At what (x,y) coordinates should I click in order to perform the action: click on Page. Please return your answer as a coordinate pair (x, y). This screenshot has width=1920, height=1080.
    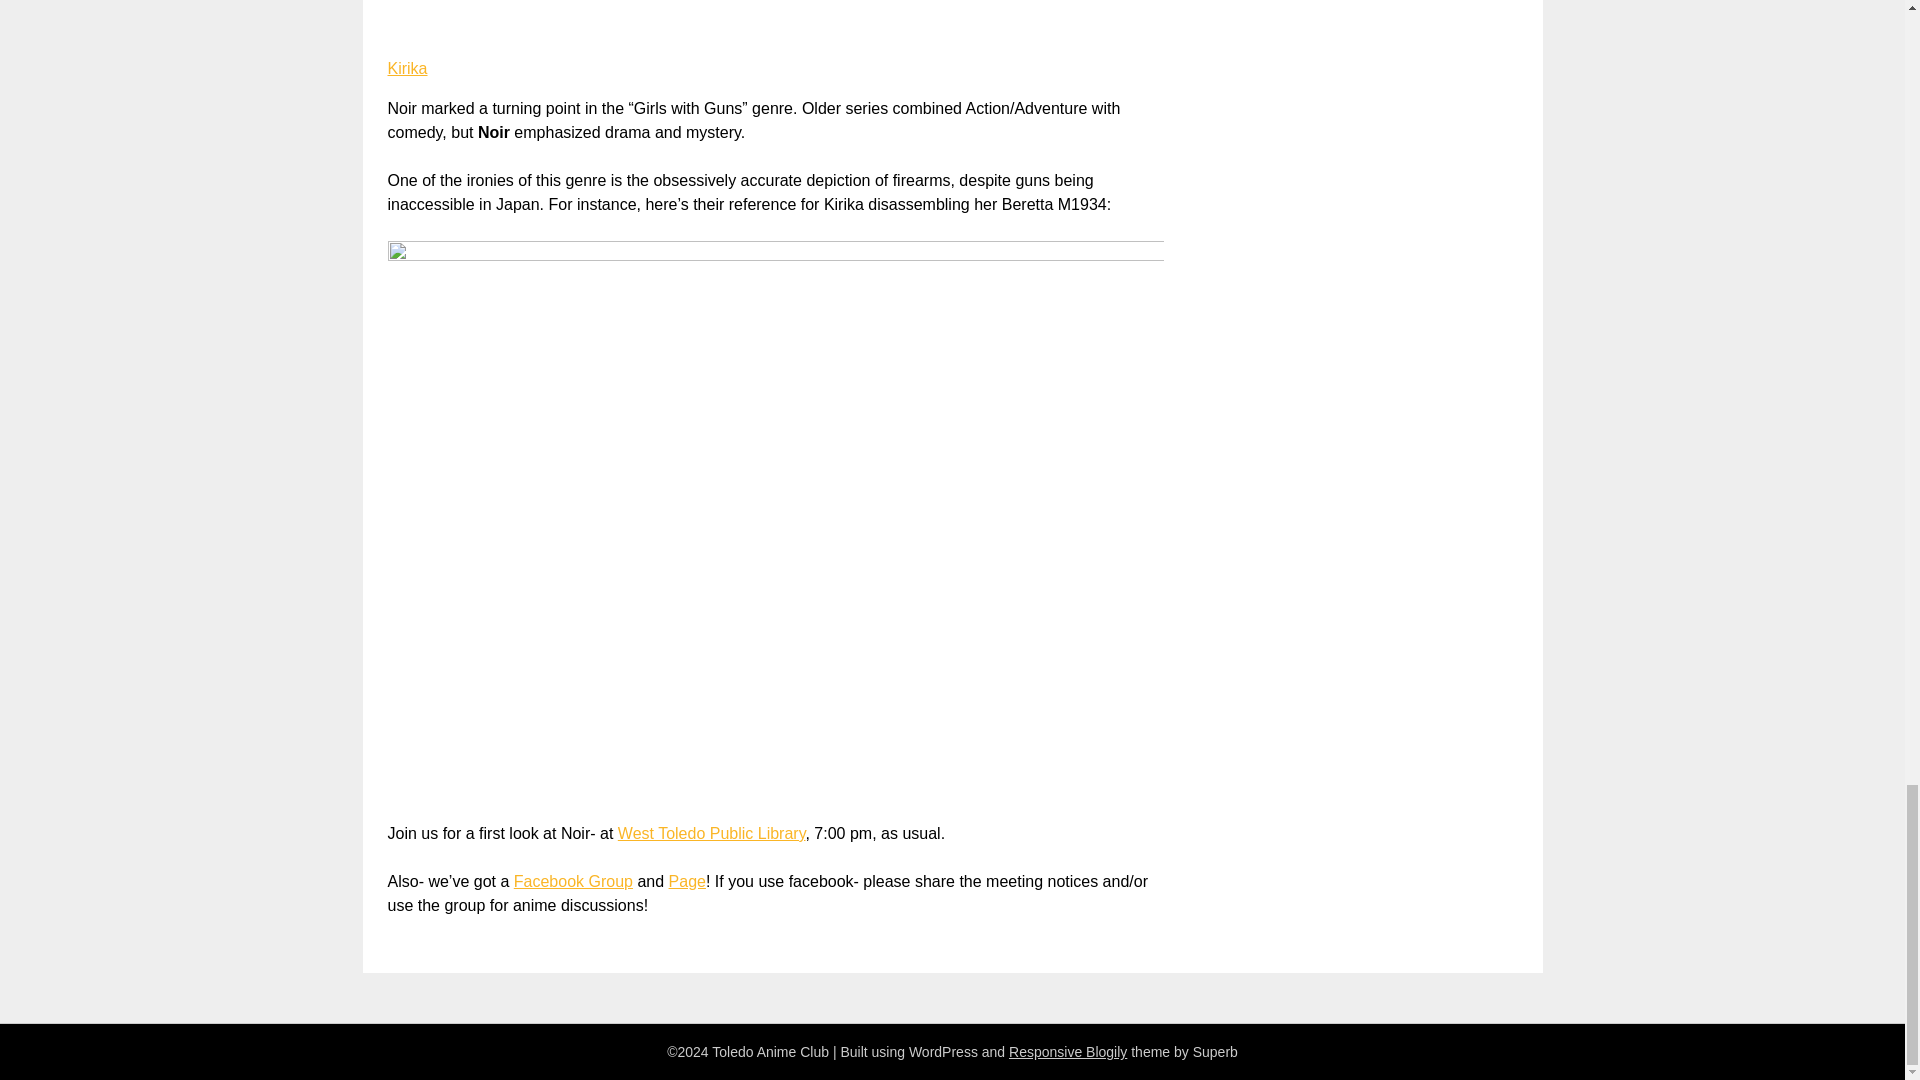
    Looking at the image, I should click on (687, 880).